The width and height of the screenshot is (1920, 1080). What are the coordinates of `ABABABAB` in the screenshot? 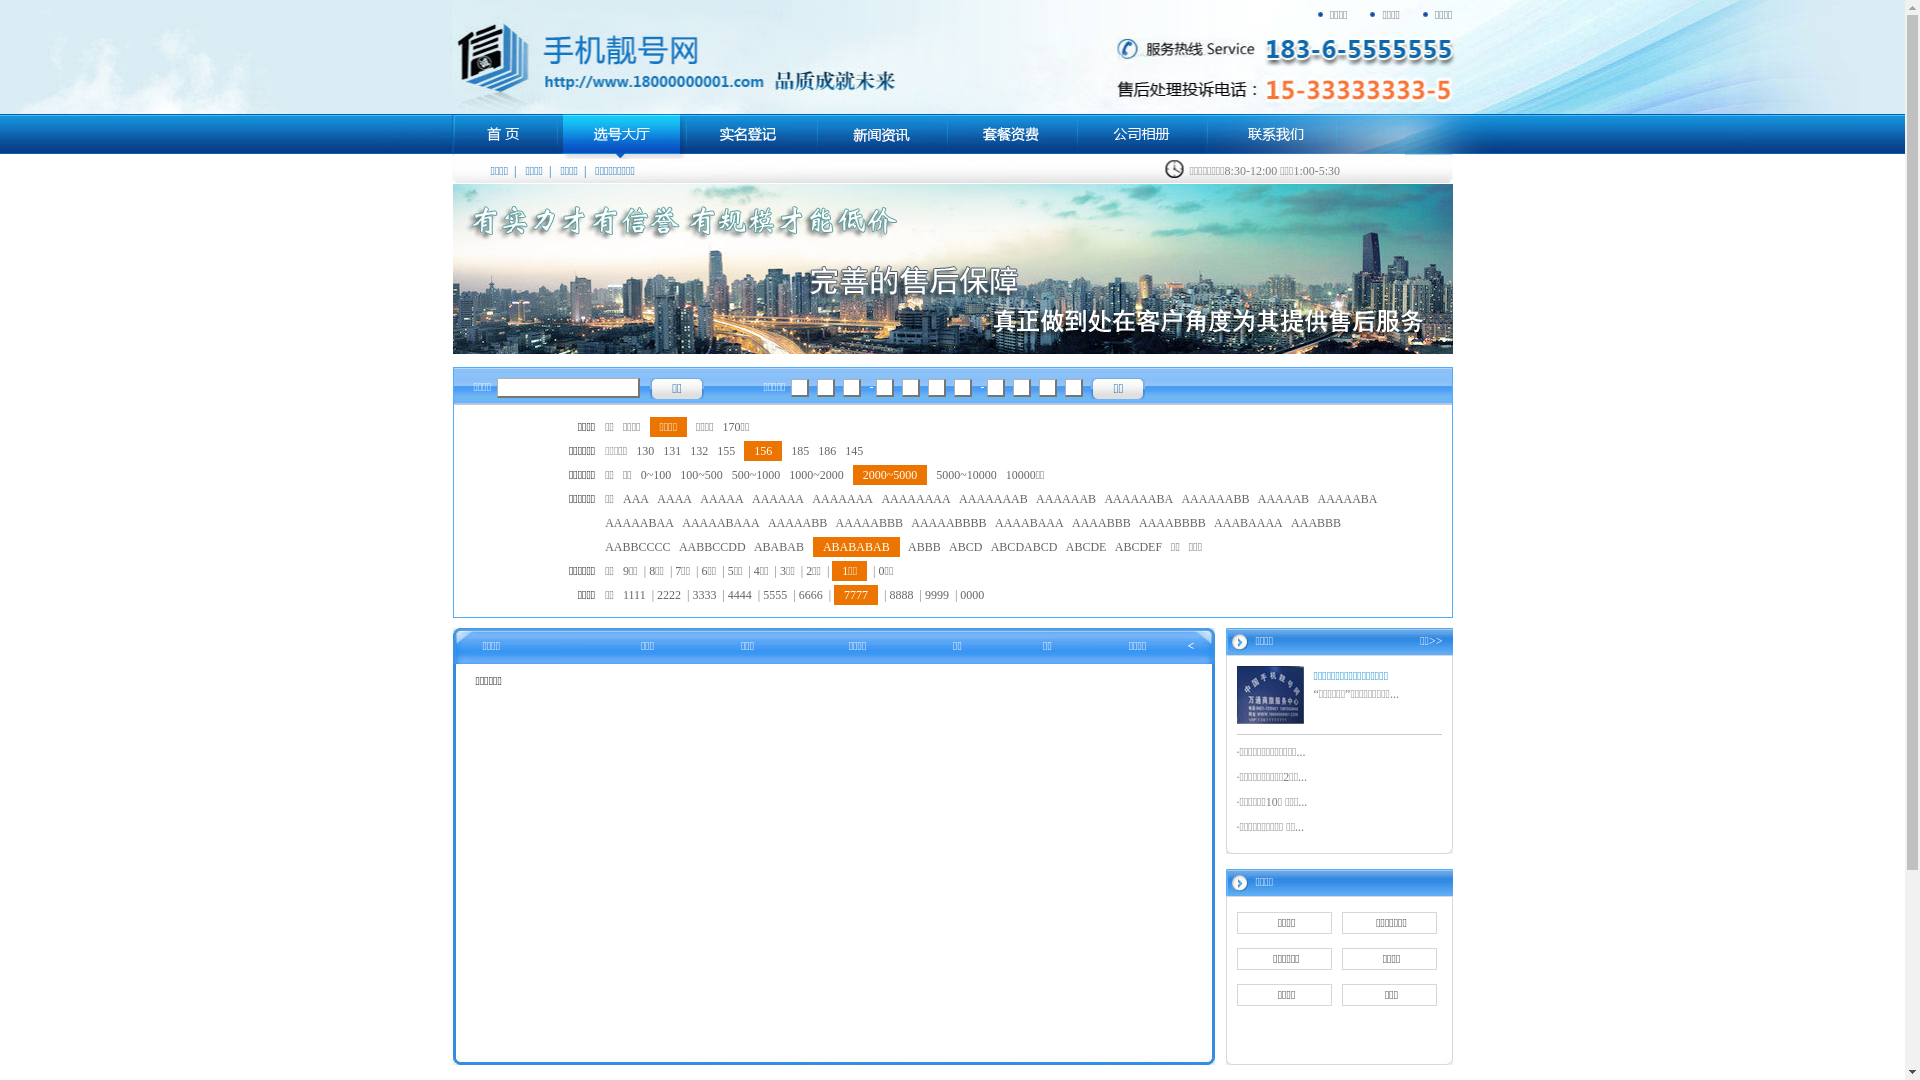 It's located at (856, 547).